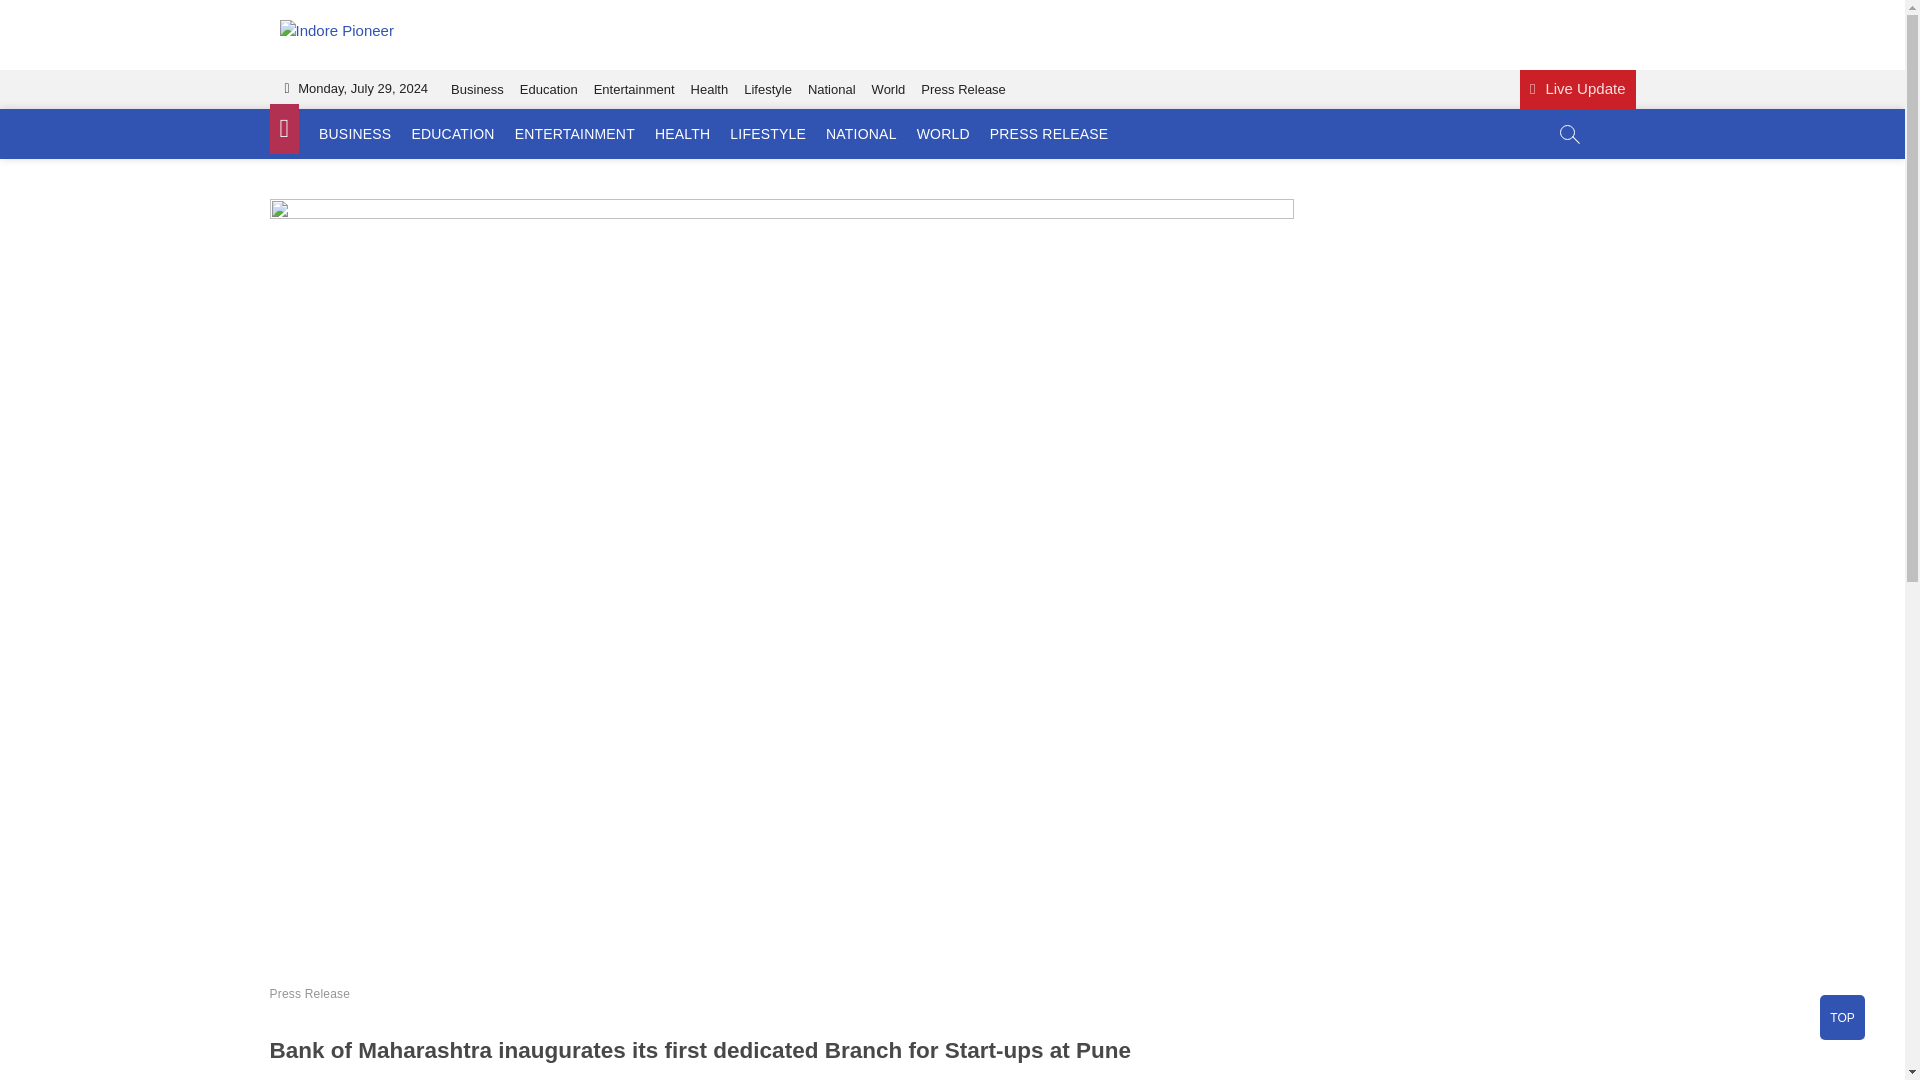  Describe the element at coordinates (511, 56) in the screenshot. I see `Indore Pioneer` at that location.